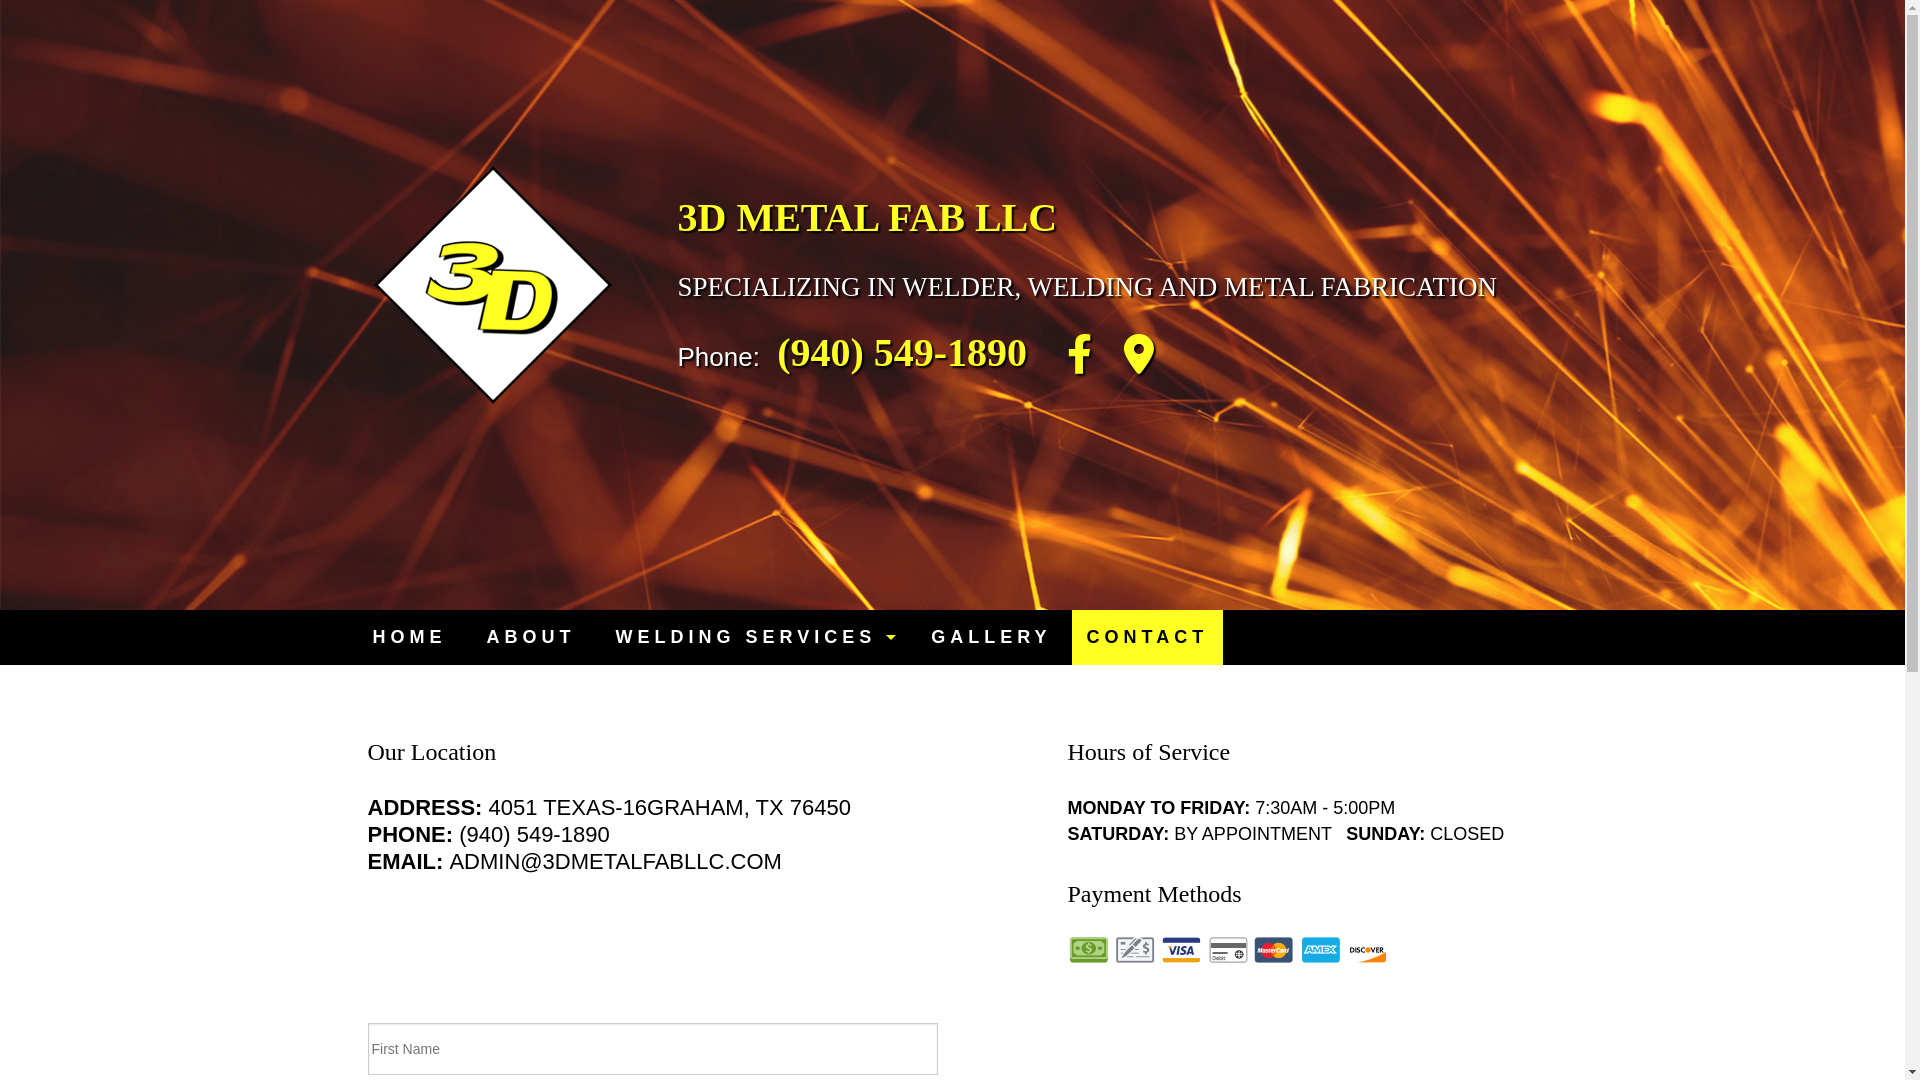  What do you see at coordinates (1321, 950) in the screenshot?
I see `American Express` at bounding box center [1321, 950].